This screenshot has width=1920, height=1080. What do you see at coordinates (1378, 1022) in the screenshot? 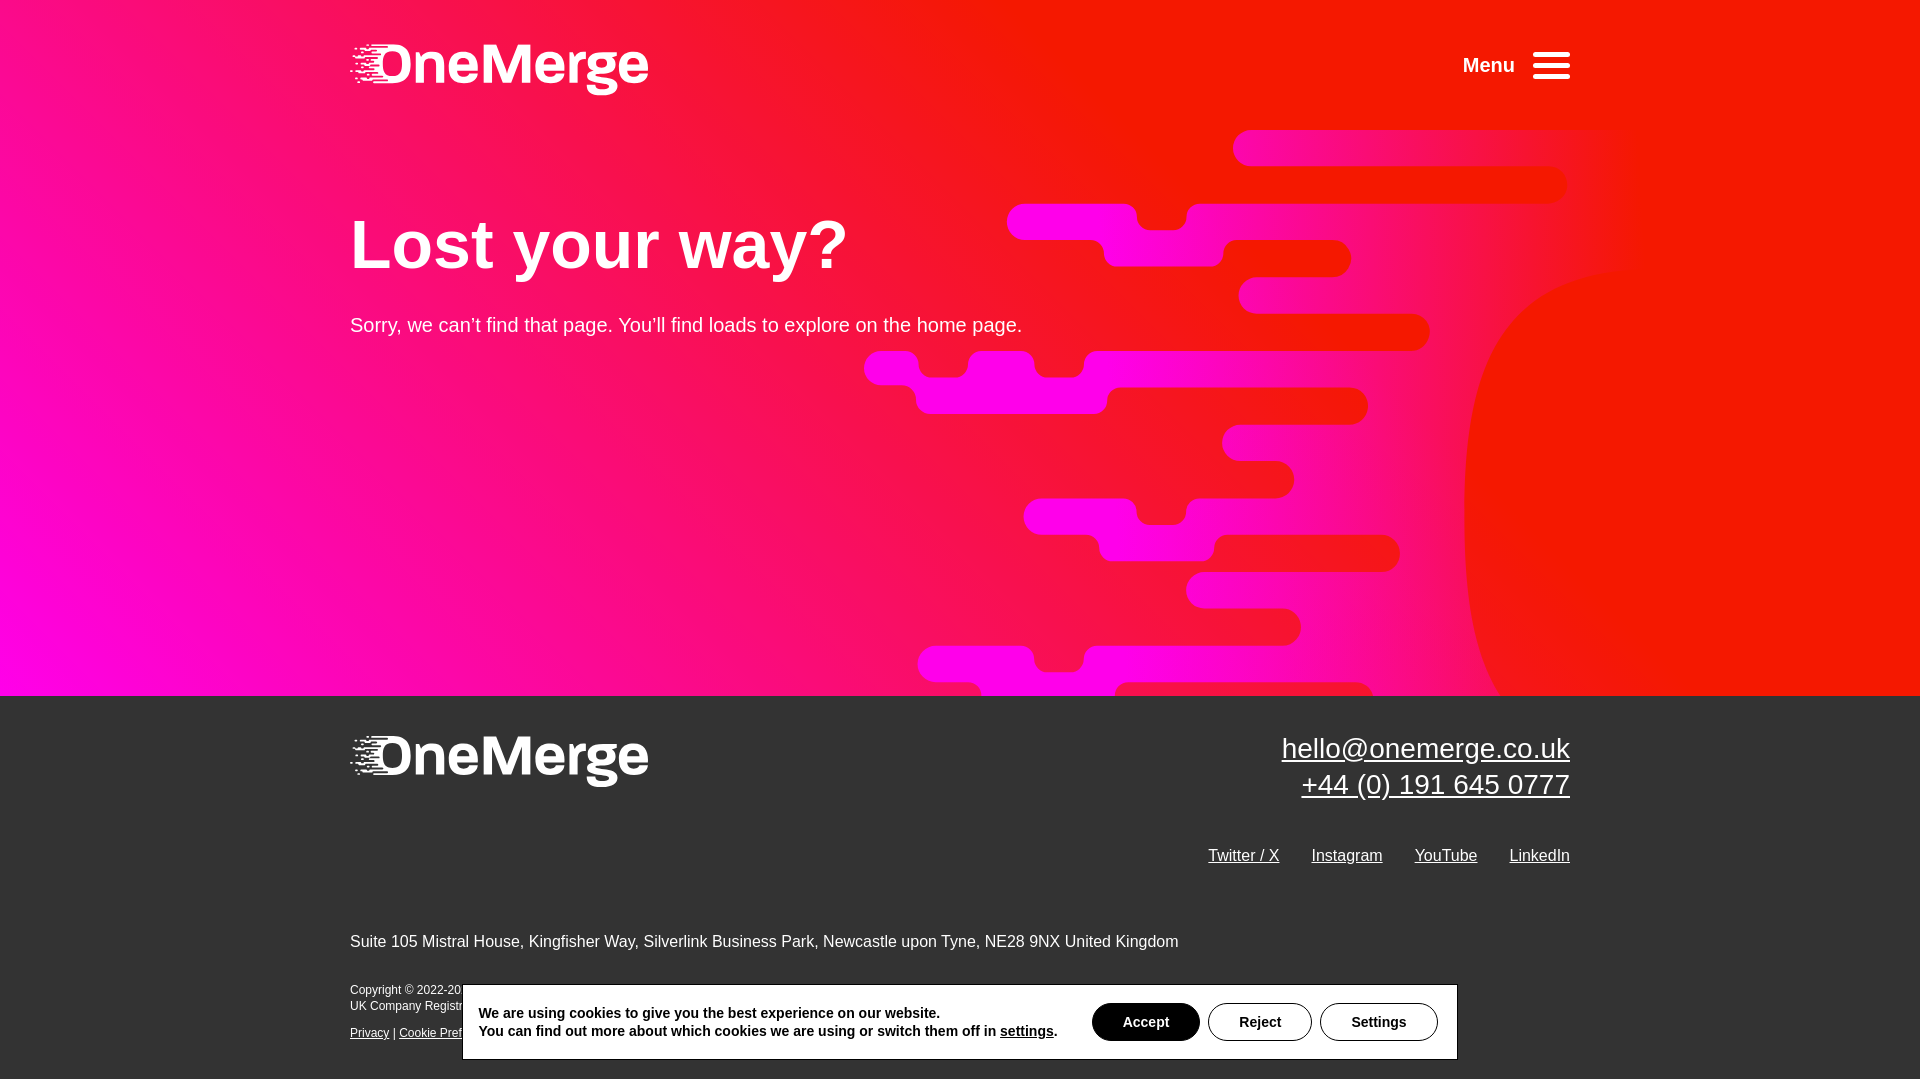
I see `Settings` at bounding box center [1378, 1022].